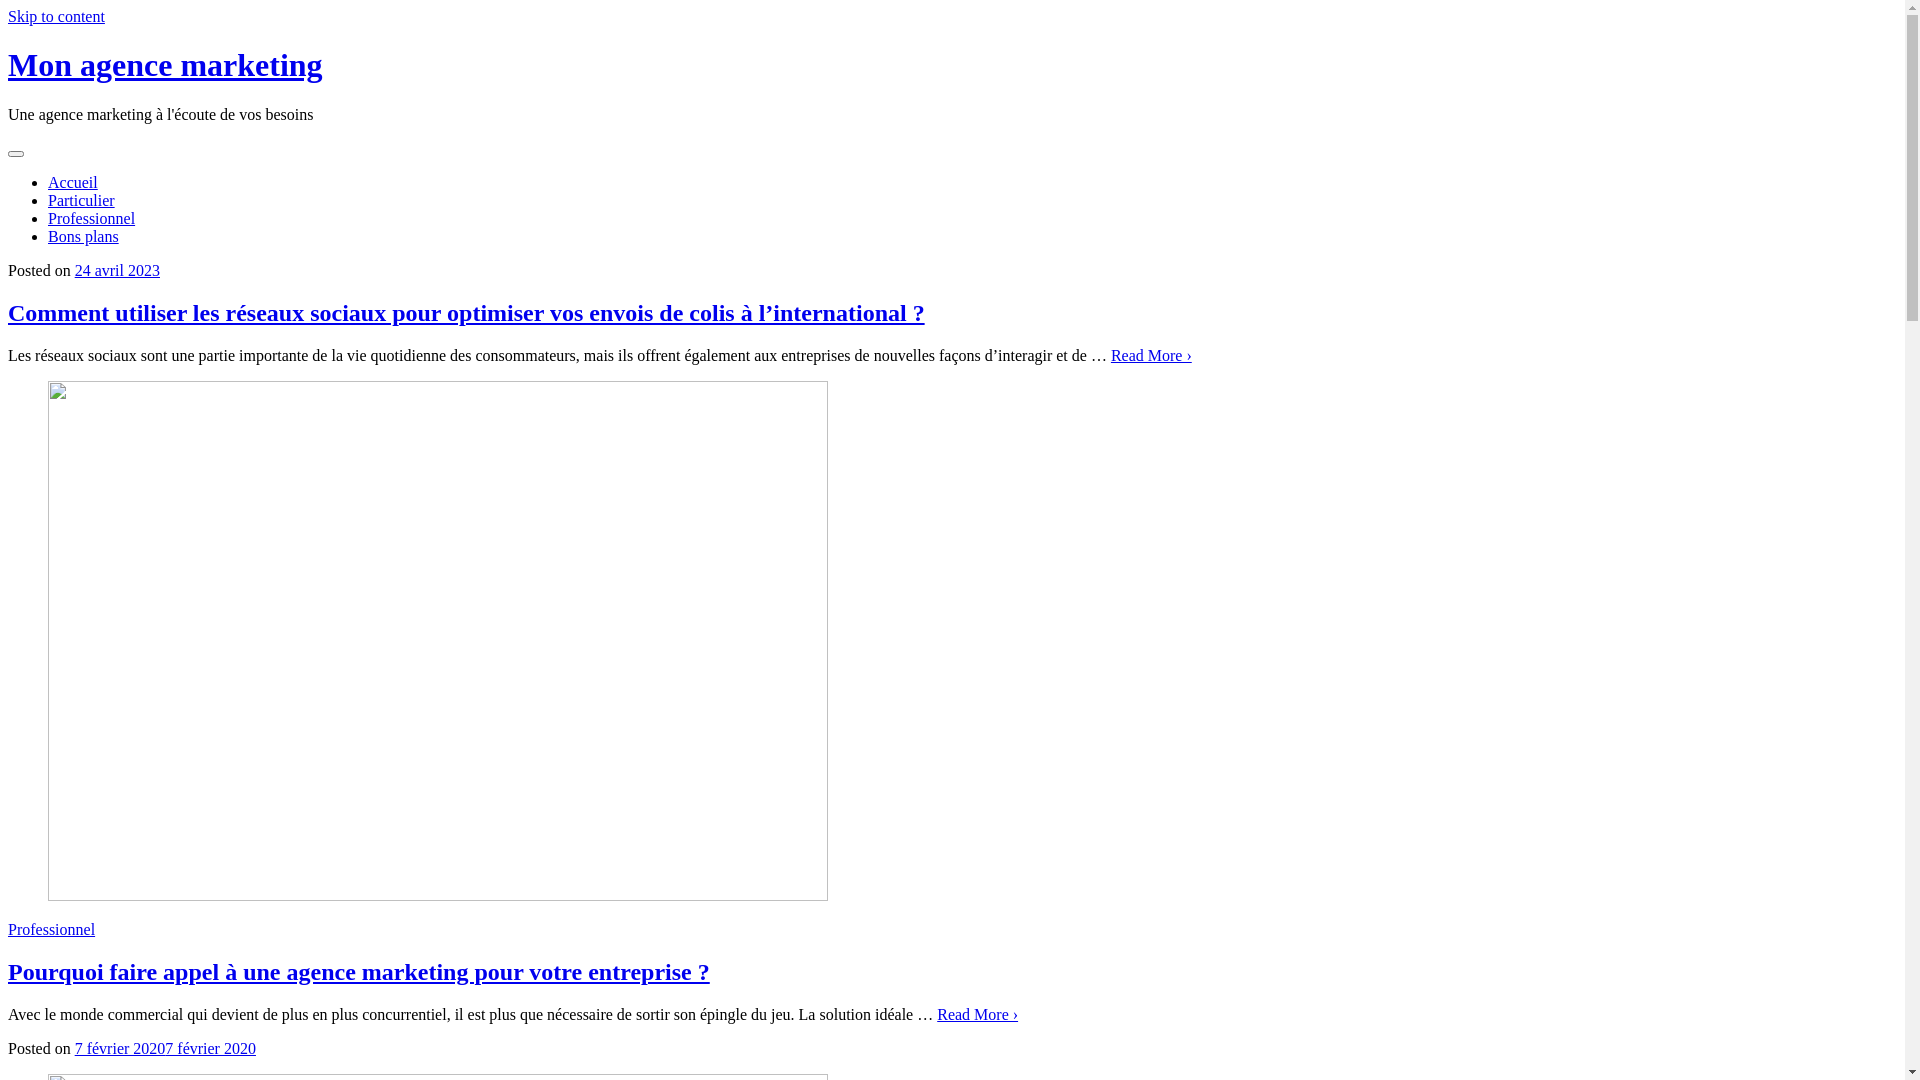 The height and width of the screenshot is (1080, 1920). I want to click on Professionnel, so click(52, 930).